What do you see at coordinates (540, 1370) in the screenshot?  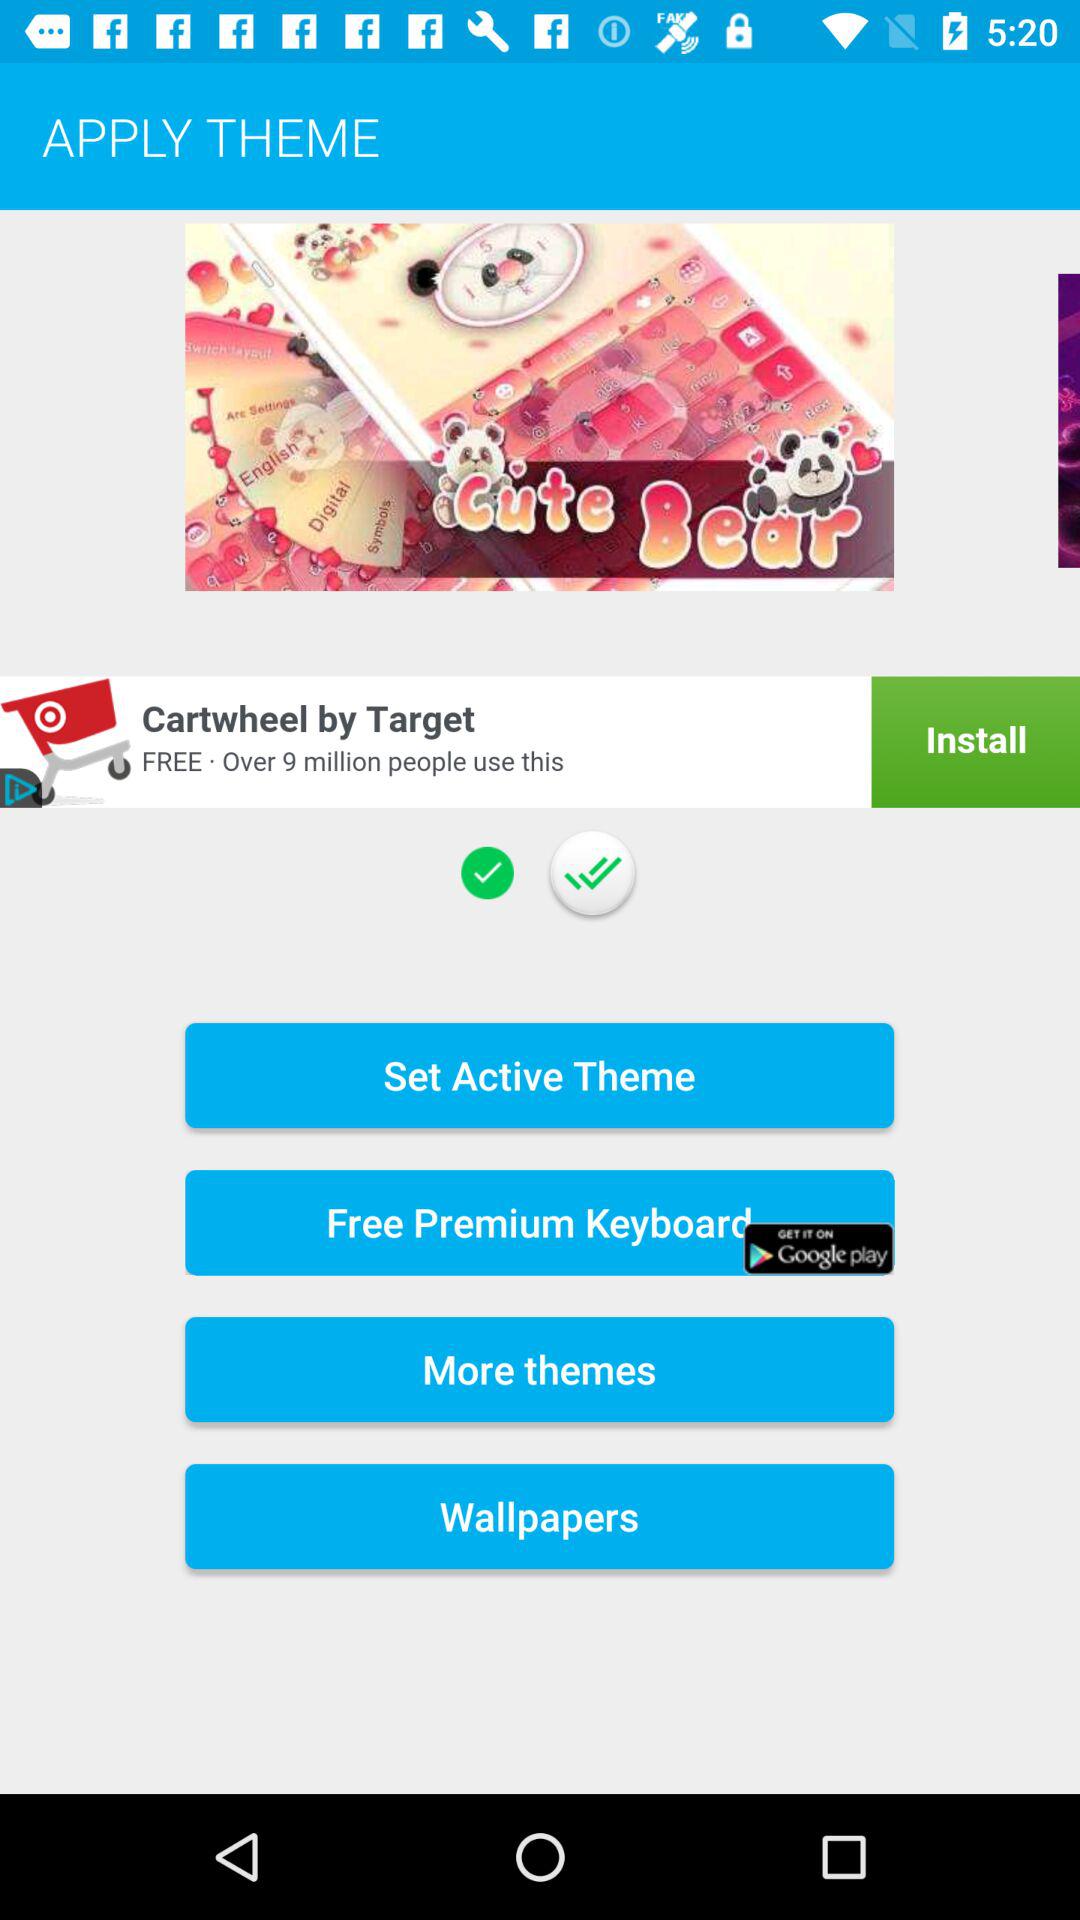 I see `press item below the free premium keyboard icon` at bounding box center [540, 1370].